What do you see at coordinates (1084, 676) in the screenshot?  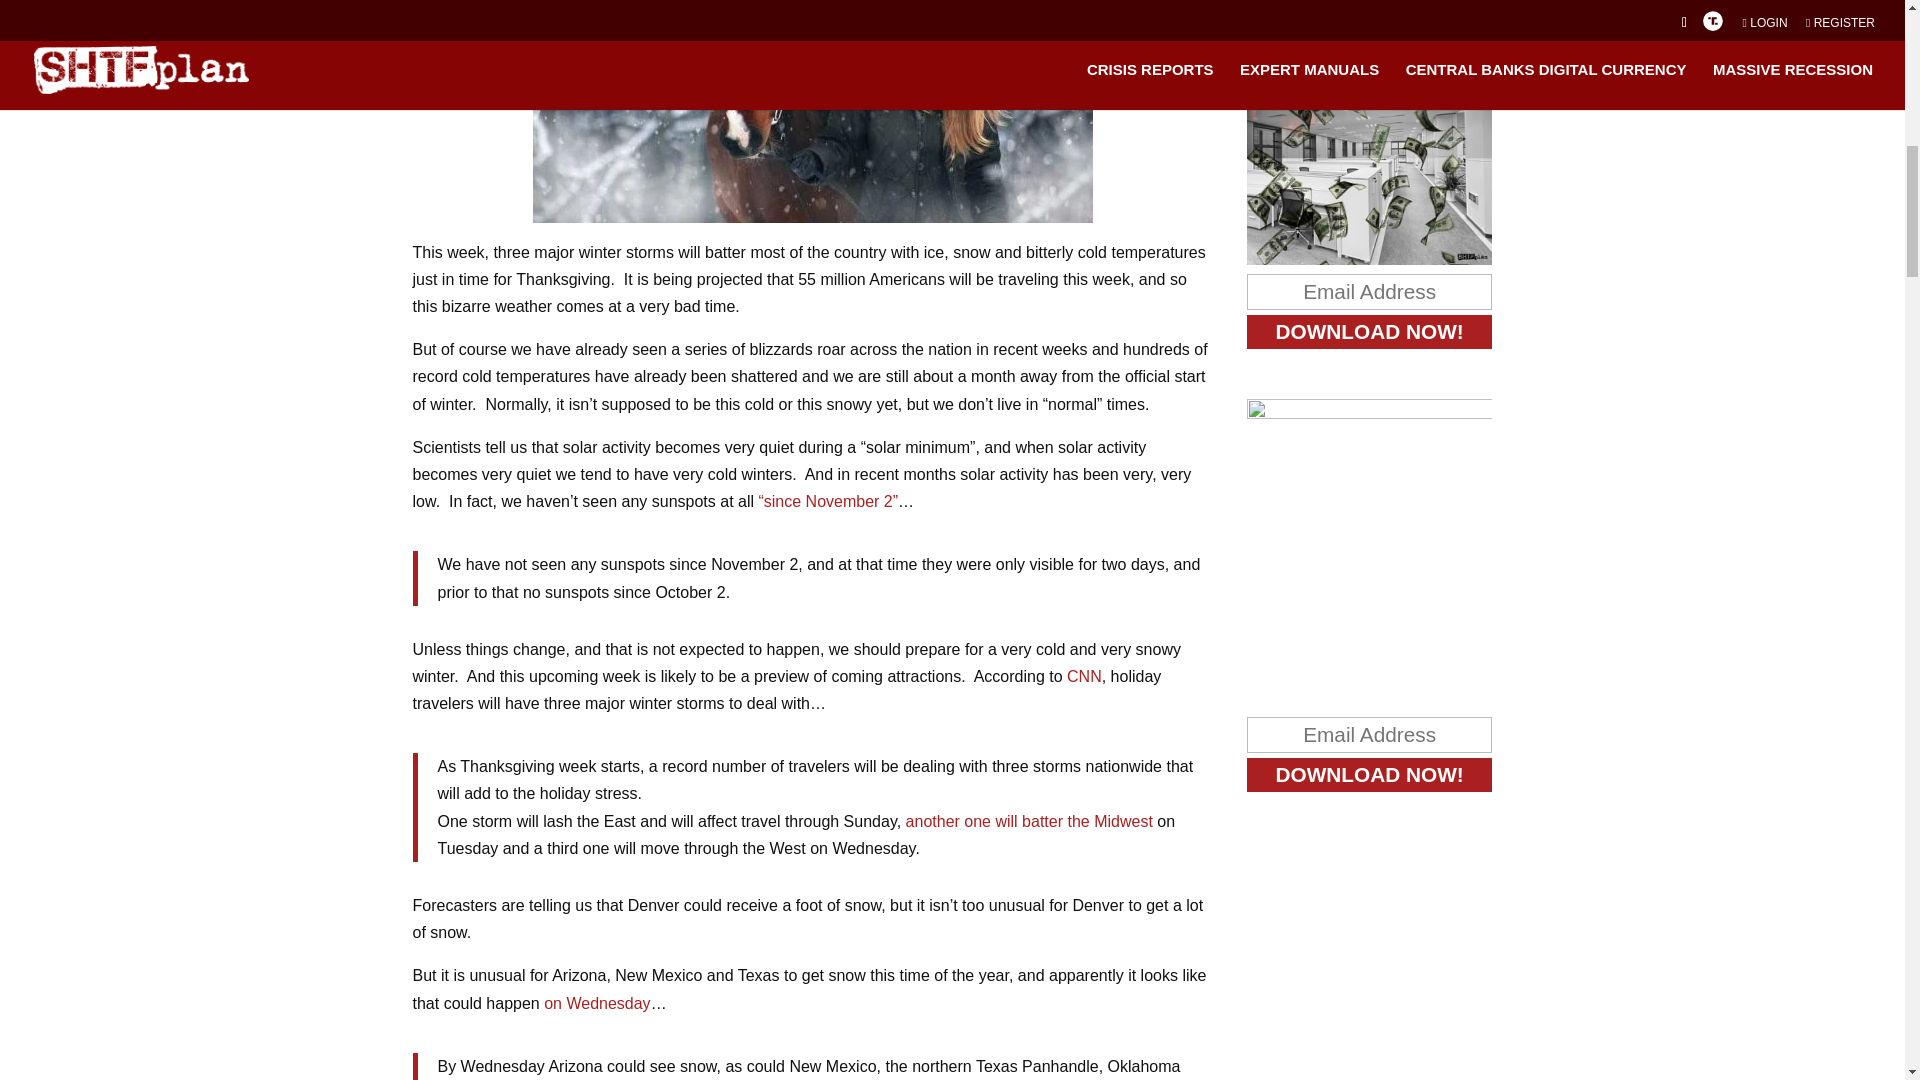 I see `CNN` at bounding box center [1084, 676].